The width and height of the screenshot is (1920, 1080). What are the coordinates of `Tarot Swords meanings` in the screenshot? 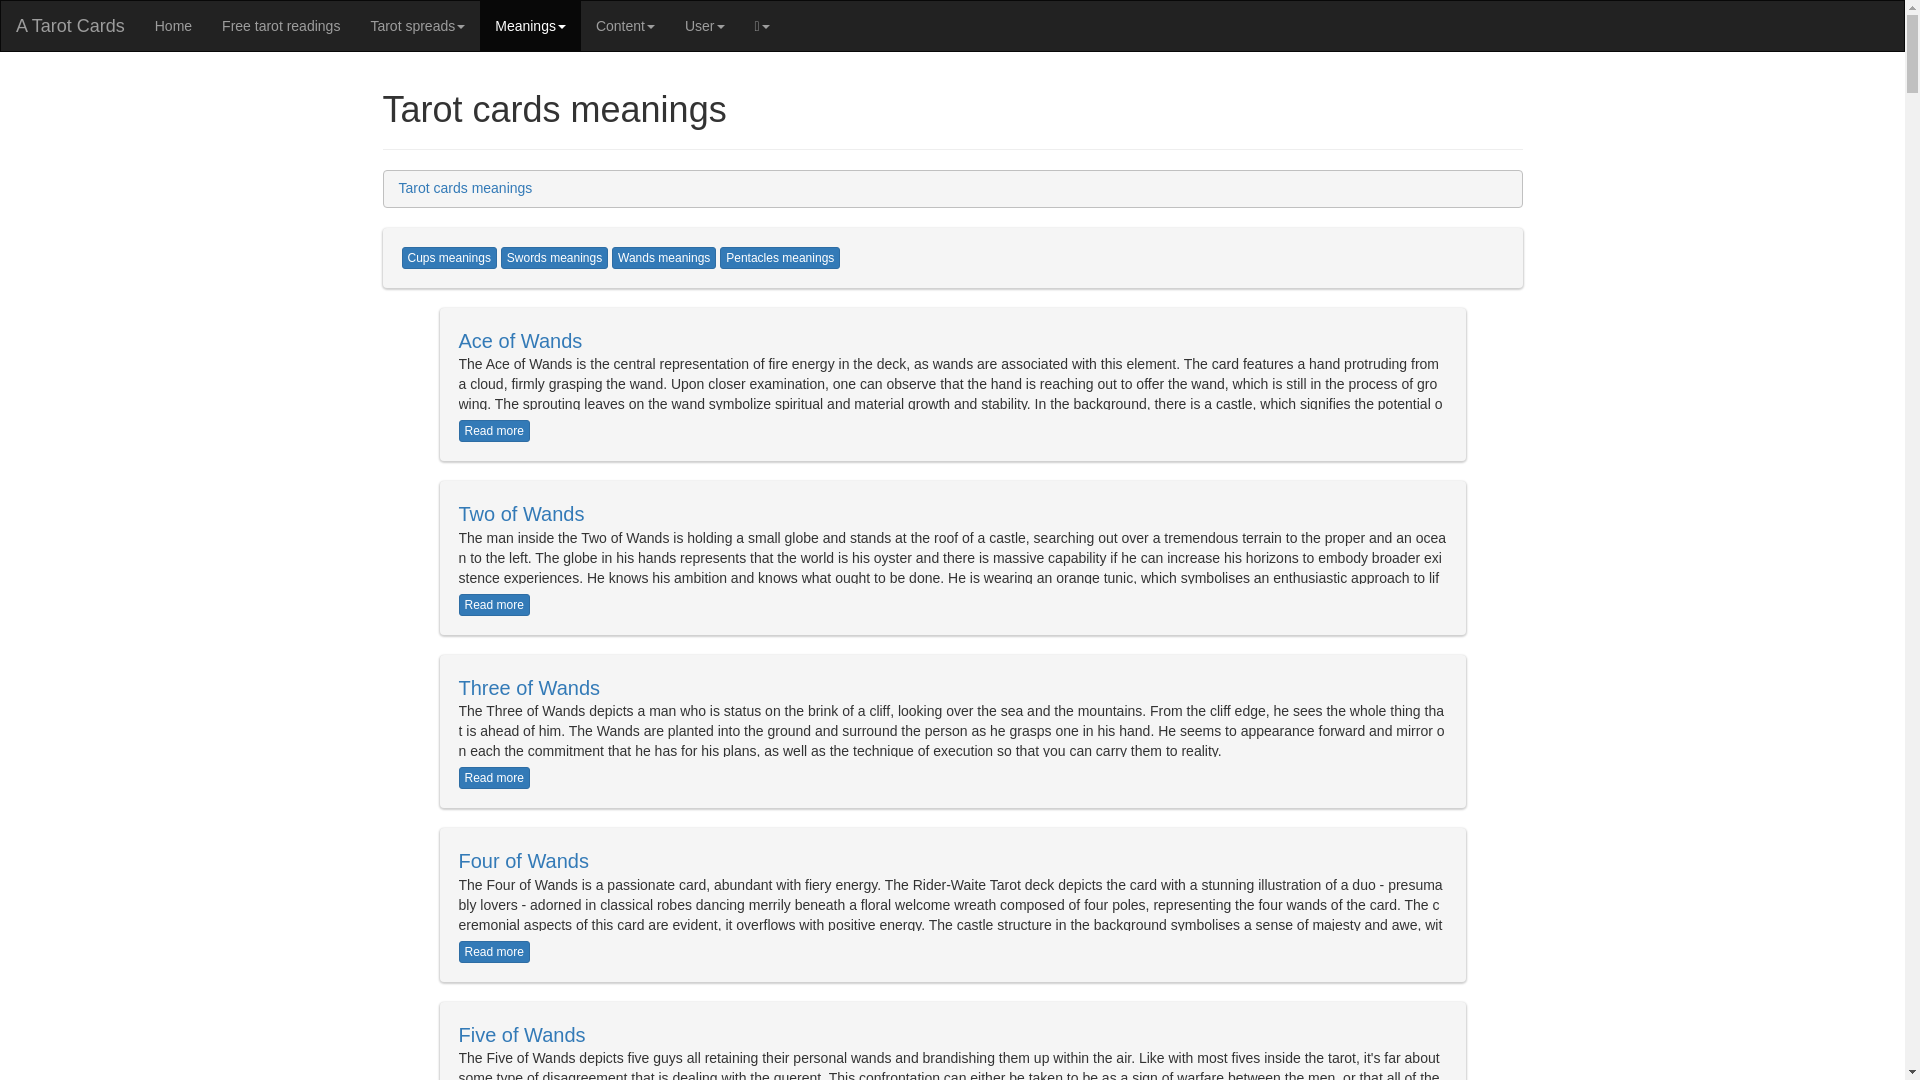 It's located at (554, 258).